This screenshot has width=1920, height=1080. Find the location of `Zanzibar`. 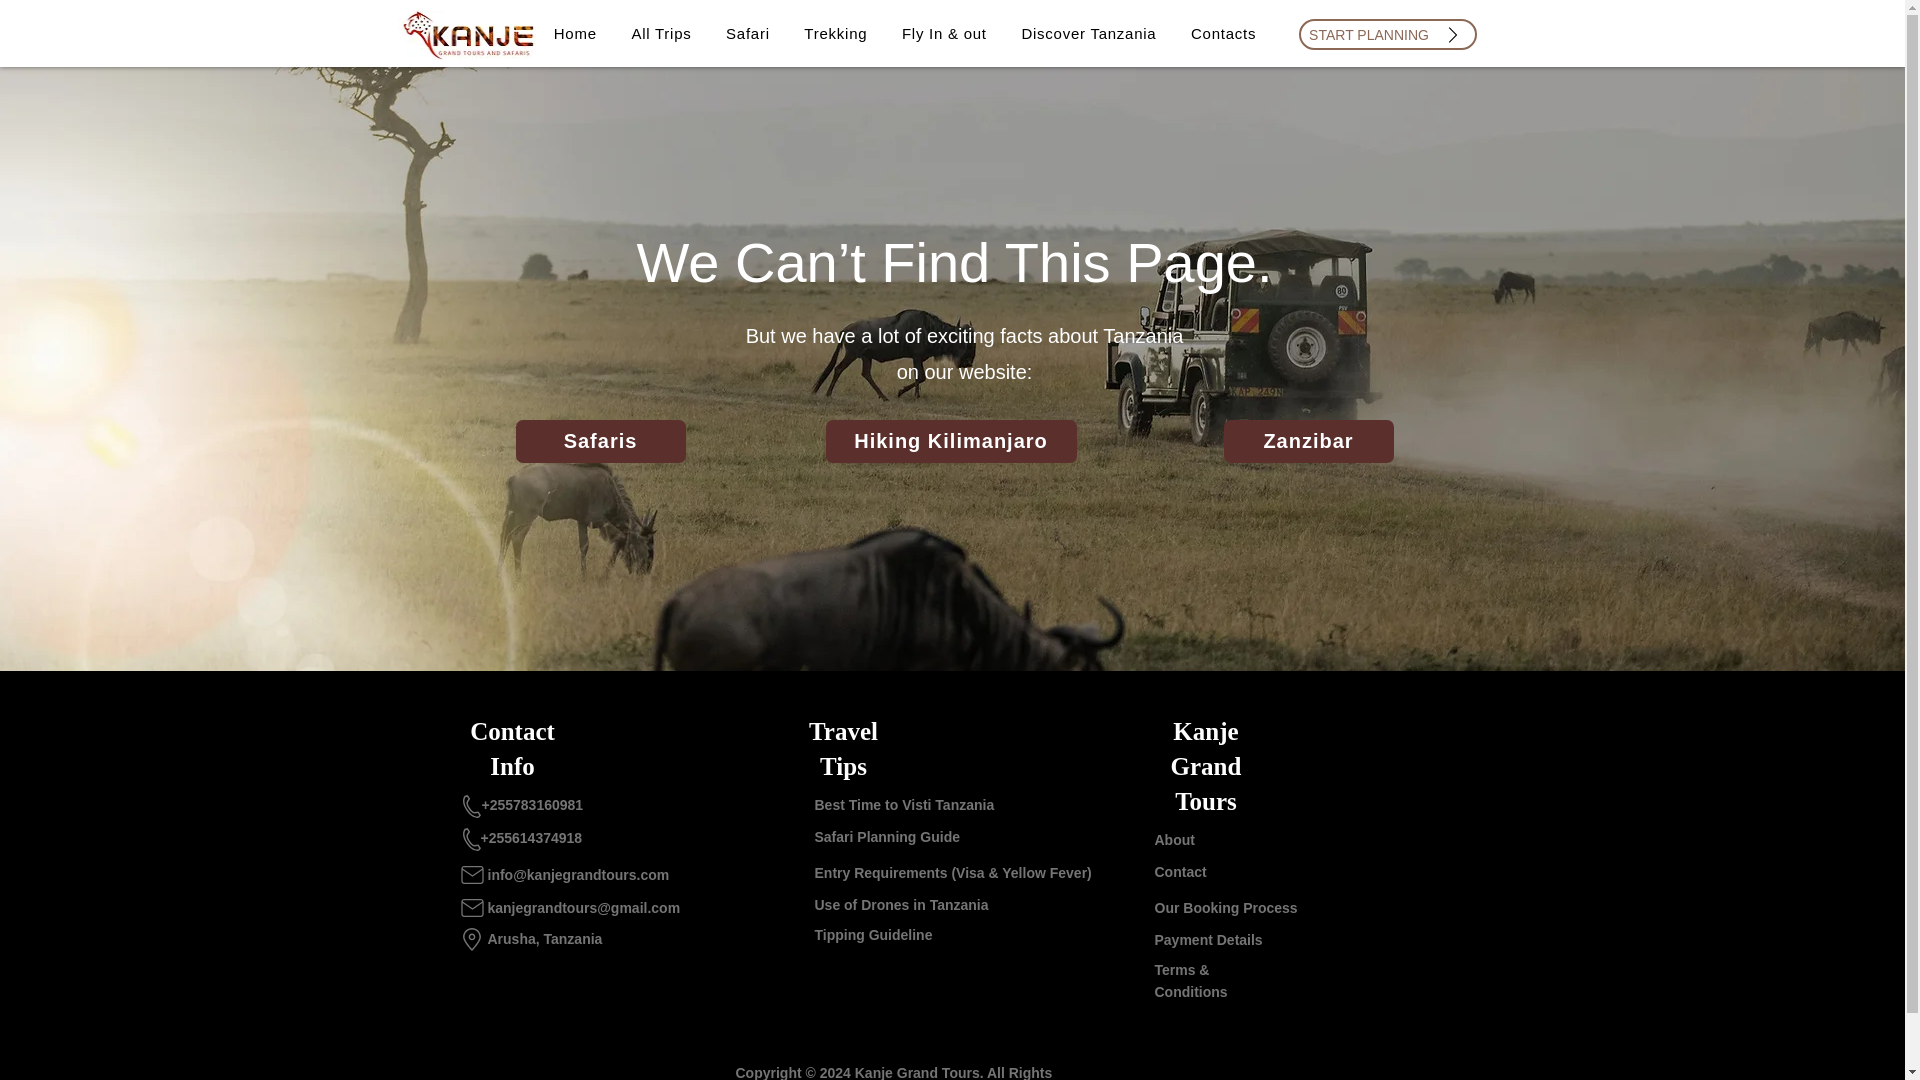

Zanzibar is located at coordinates (1308, 442).